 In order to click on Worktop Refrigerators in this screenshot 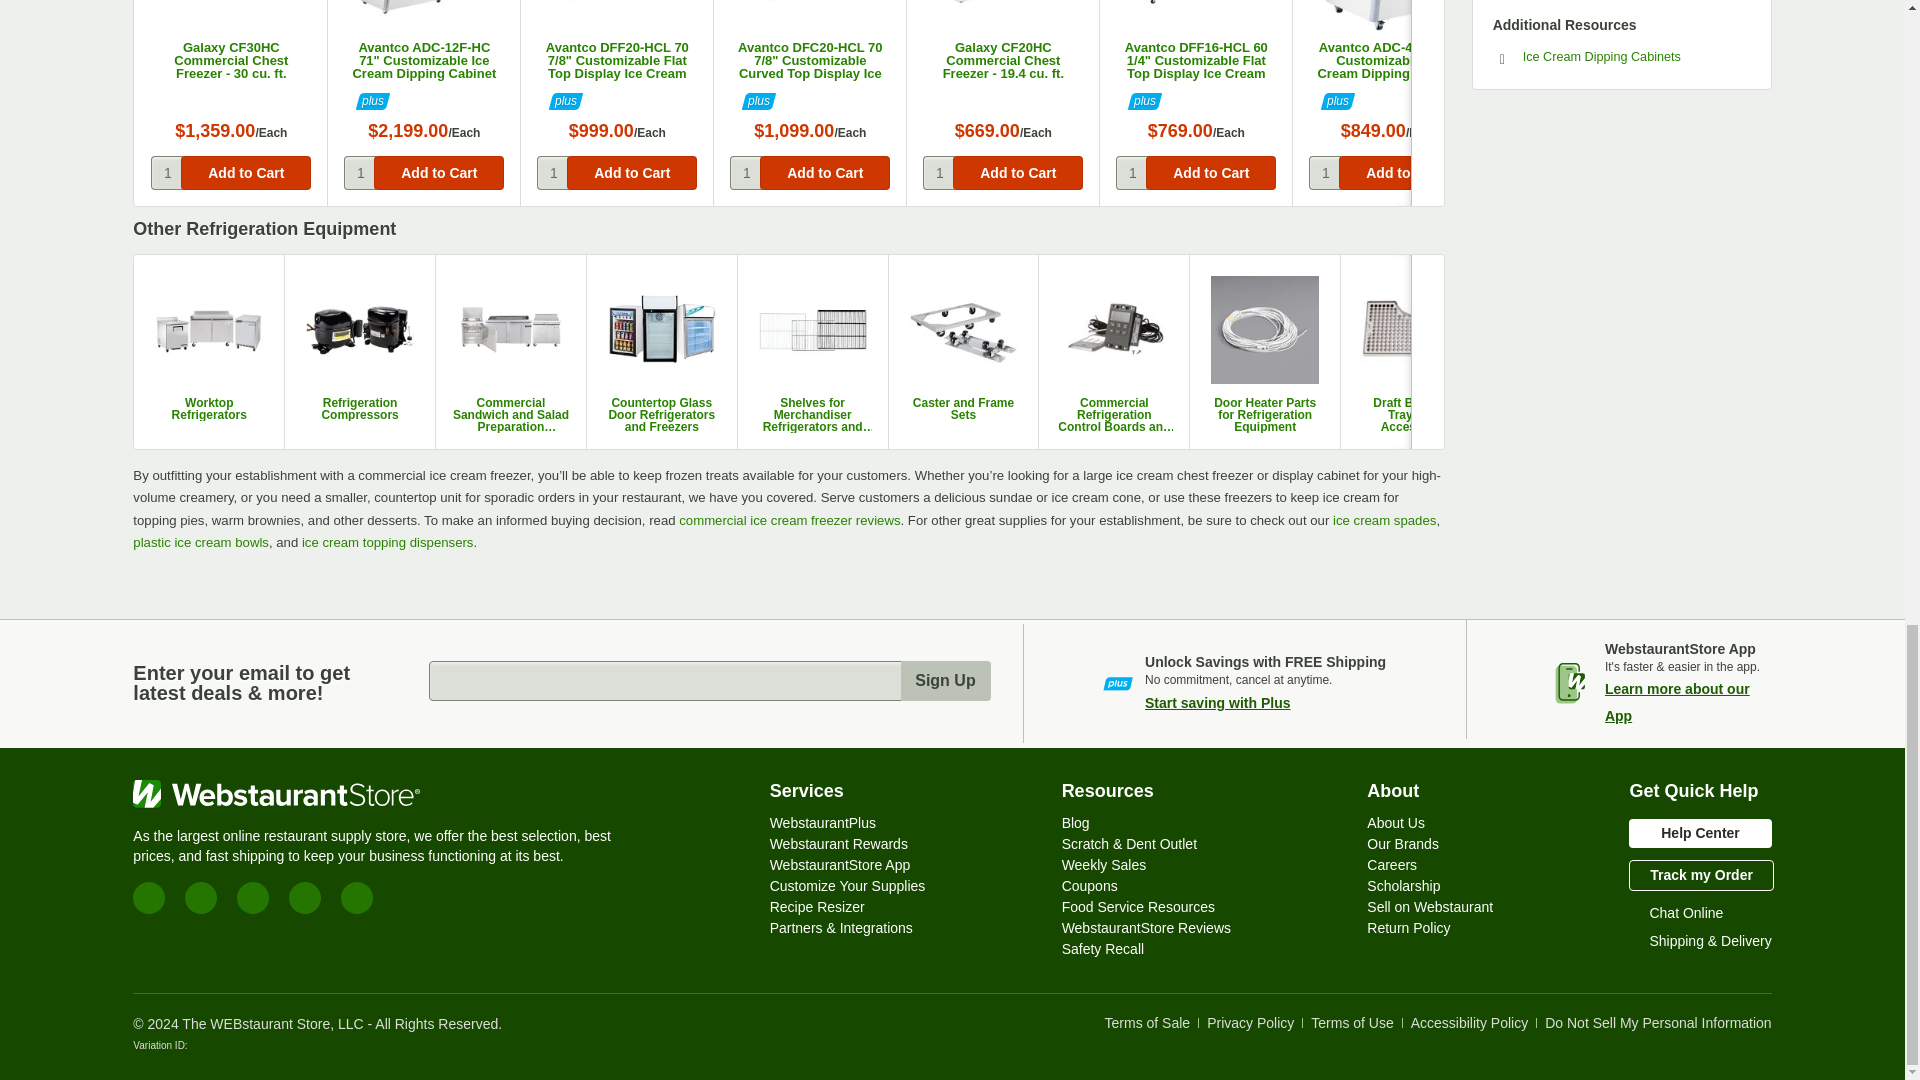, I will do `click(208, 409)`.